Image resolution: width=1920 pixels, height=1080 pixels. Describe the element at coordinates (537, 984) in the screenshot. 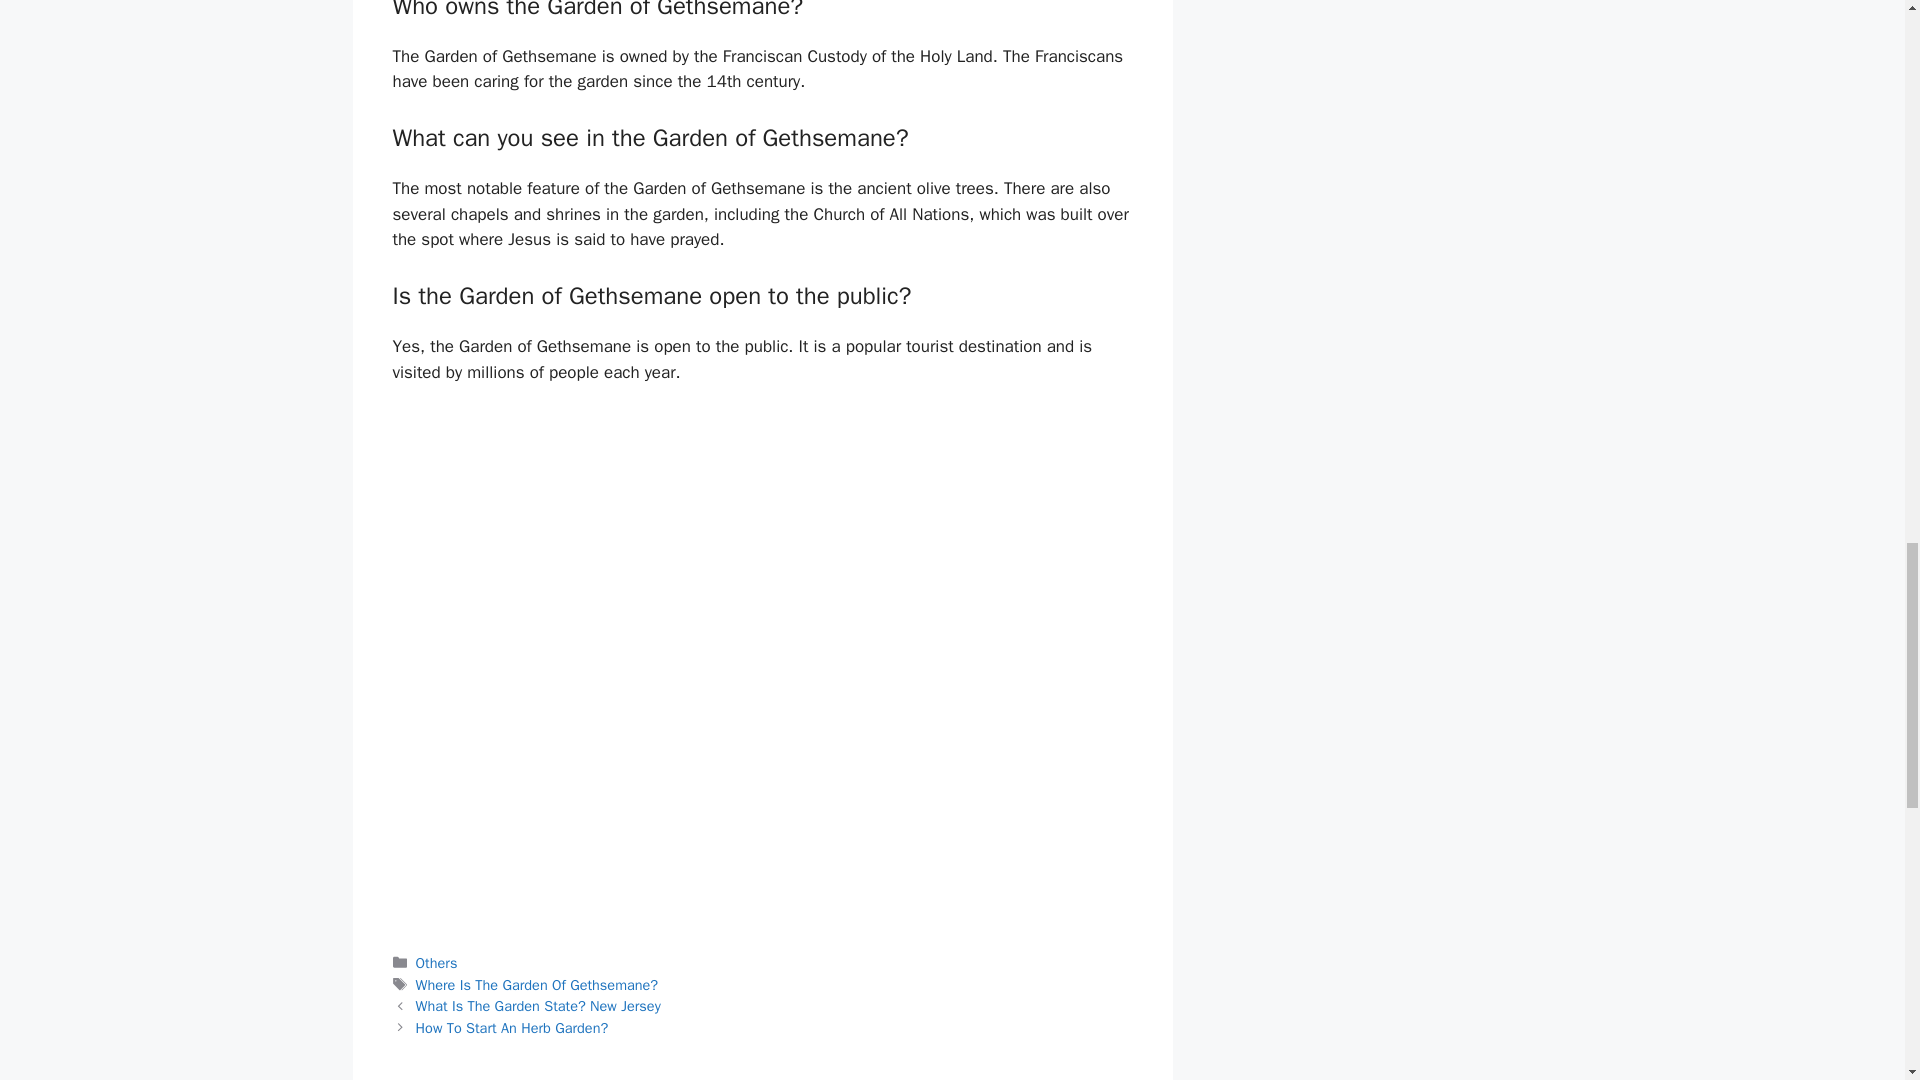

I see `Where Is The Garden Of Gethsemane?` at that location.